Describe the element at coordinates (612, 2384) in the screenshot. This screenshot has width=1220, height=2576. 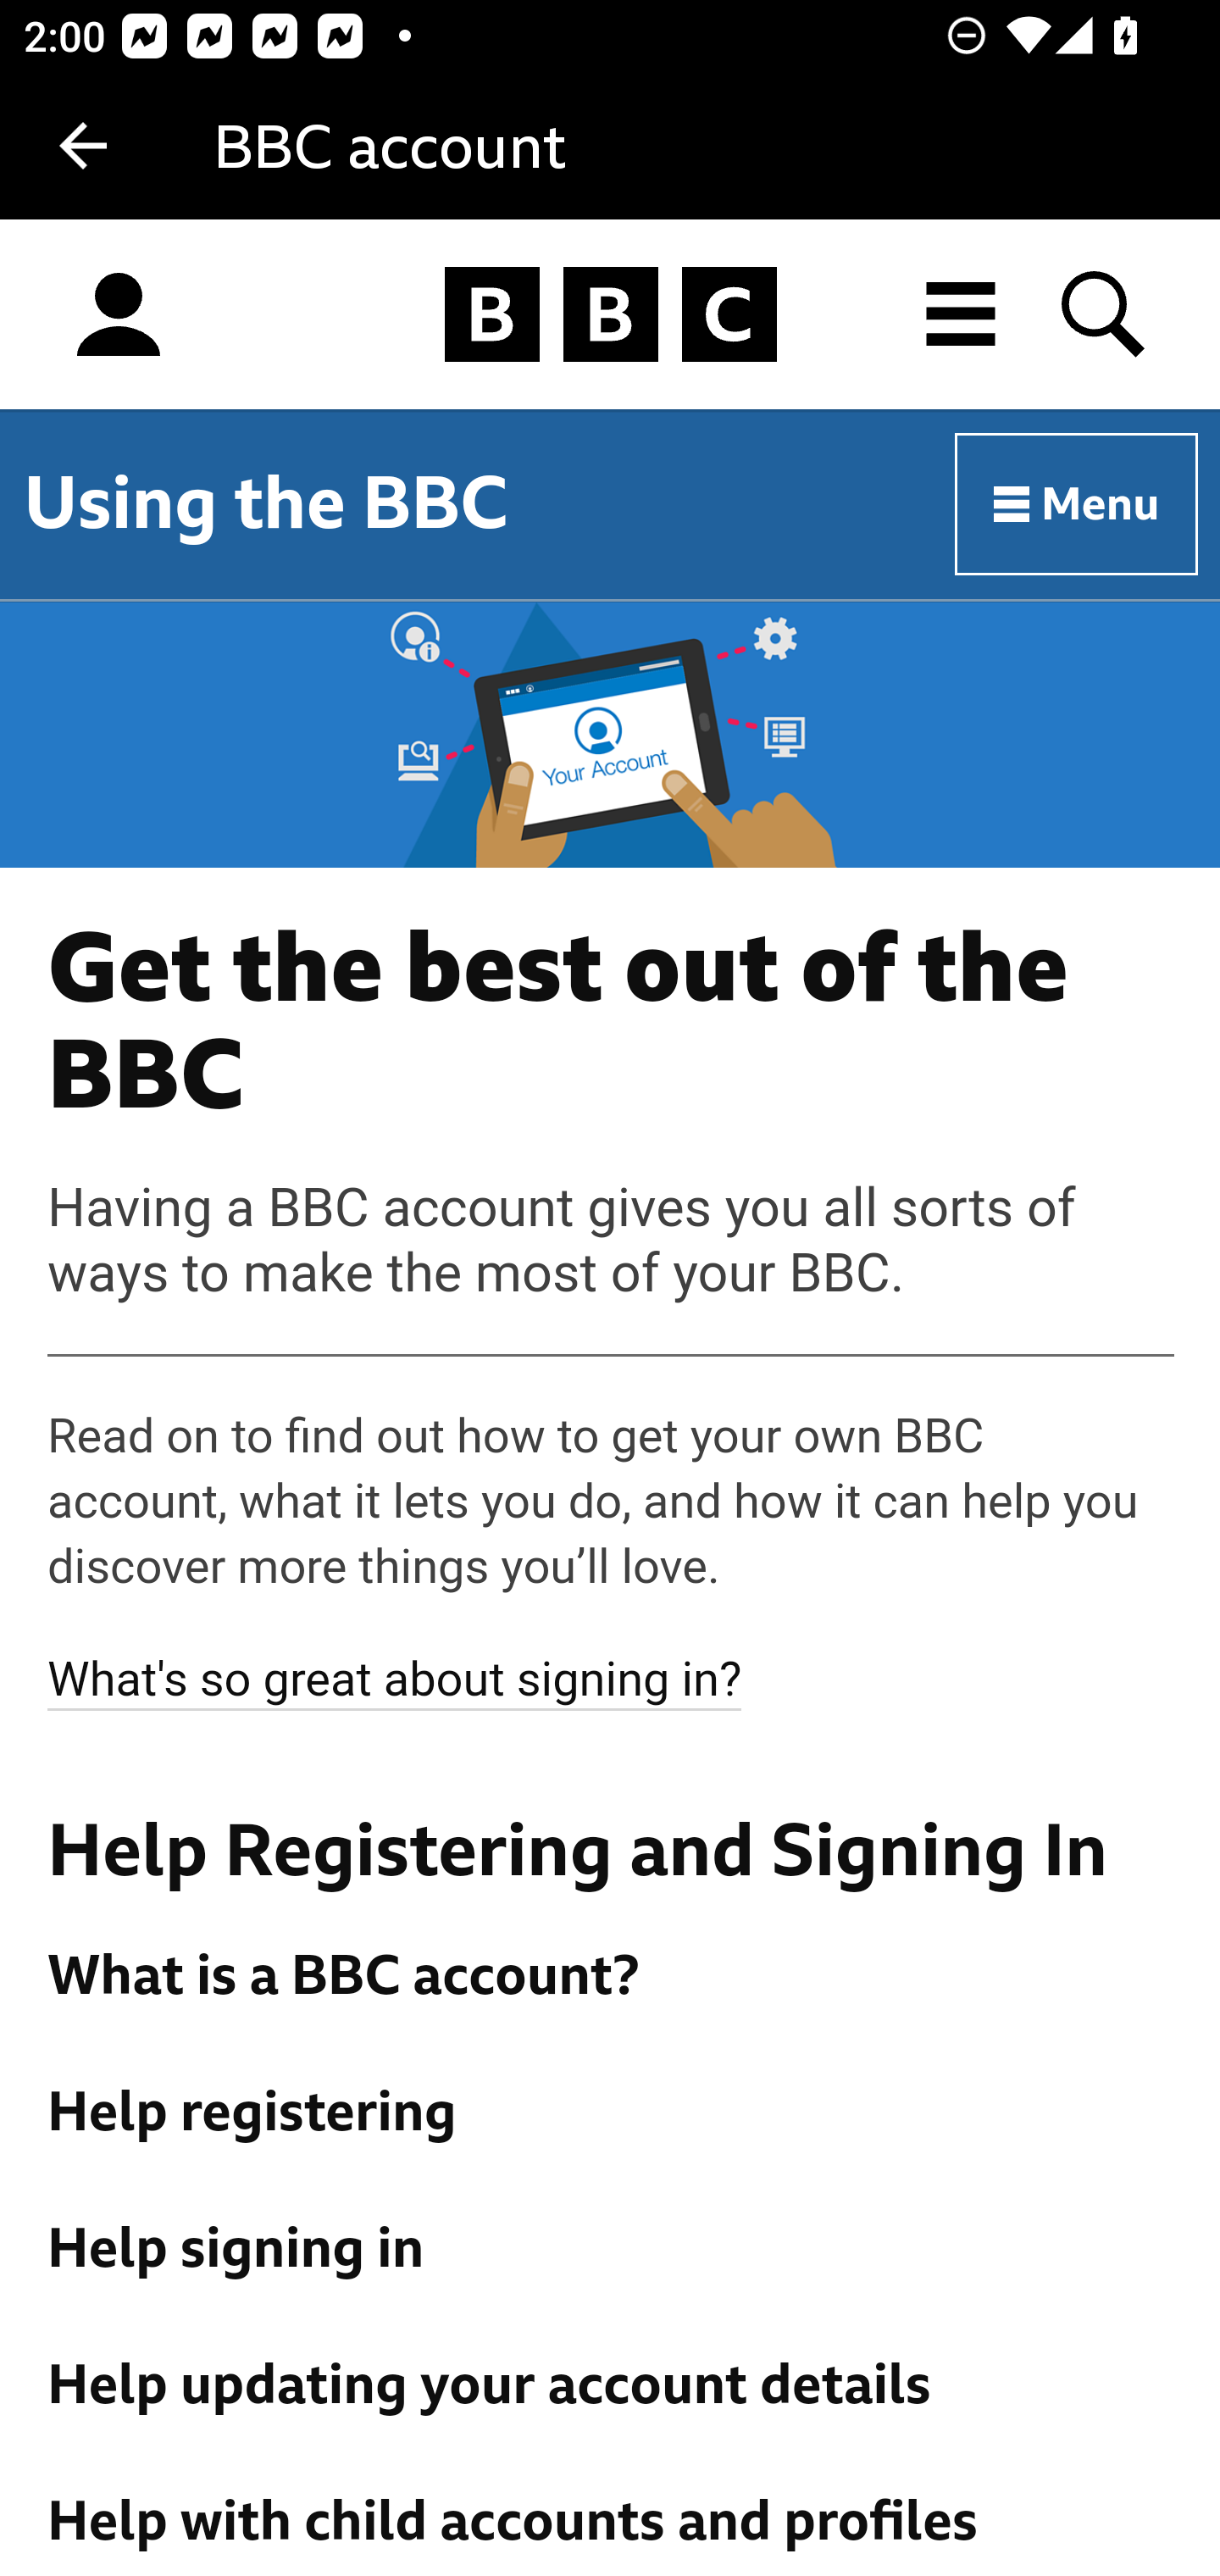
I see `Help updating your account details` at that location.